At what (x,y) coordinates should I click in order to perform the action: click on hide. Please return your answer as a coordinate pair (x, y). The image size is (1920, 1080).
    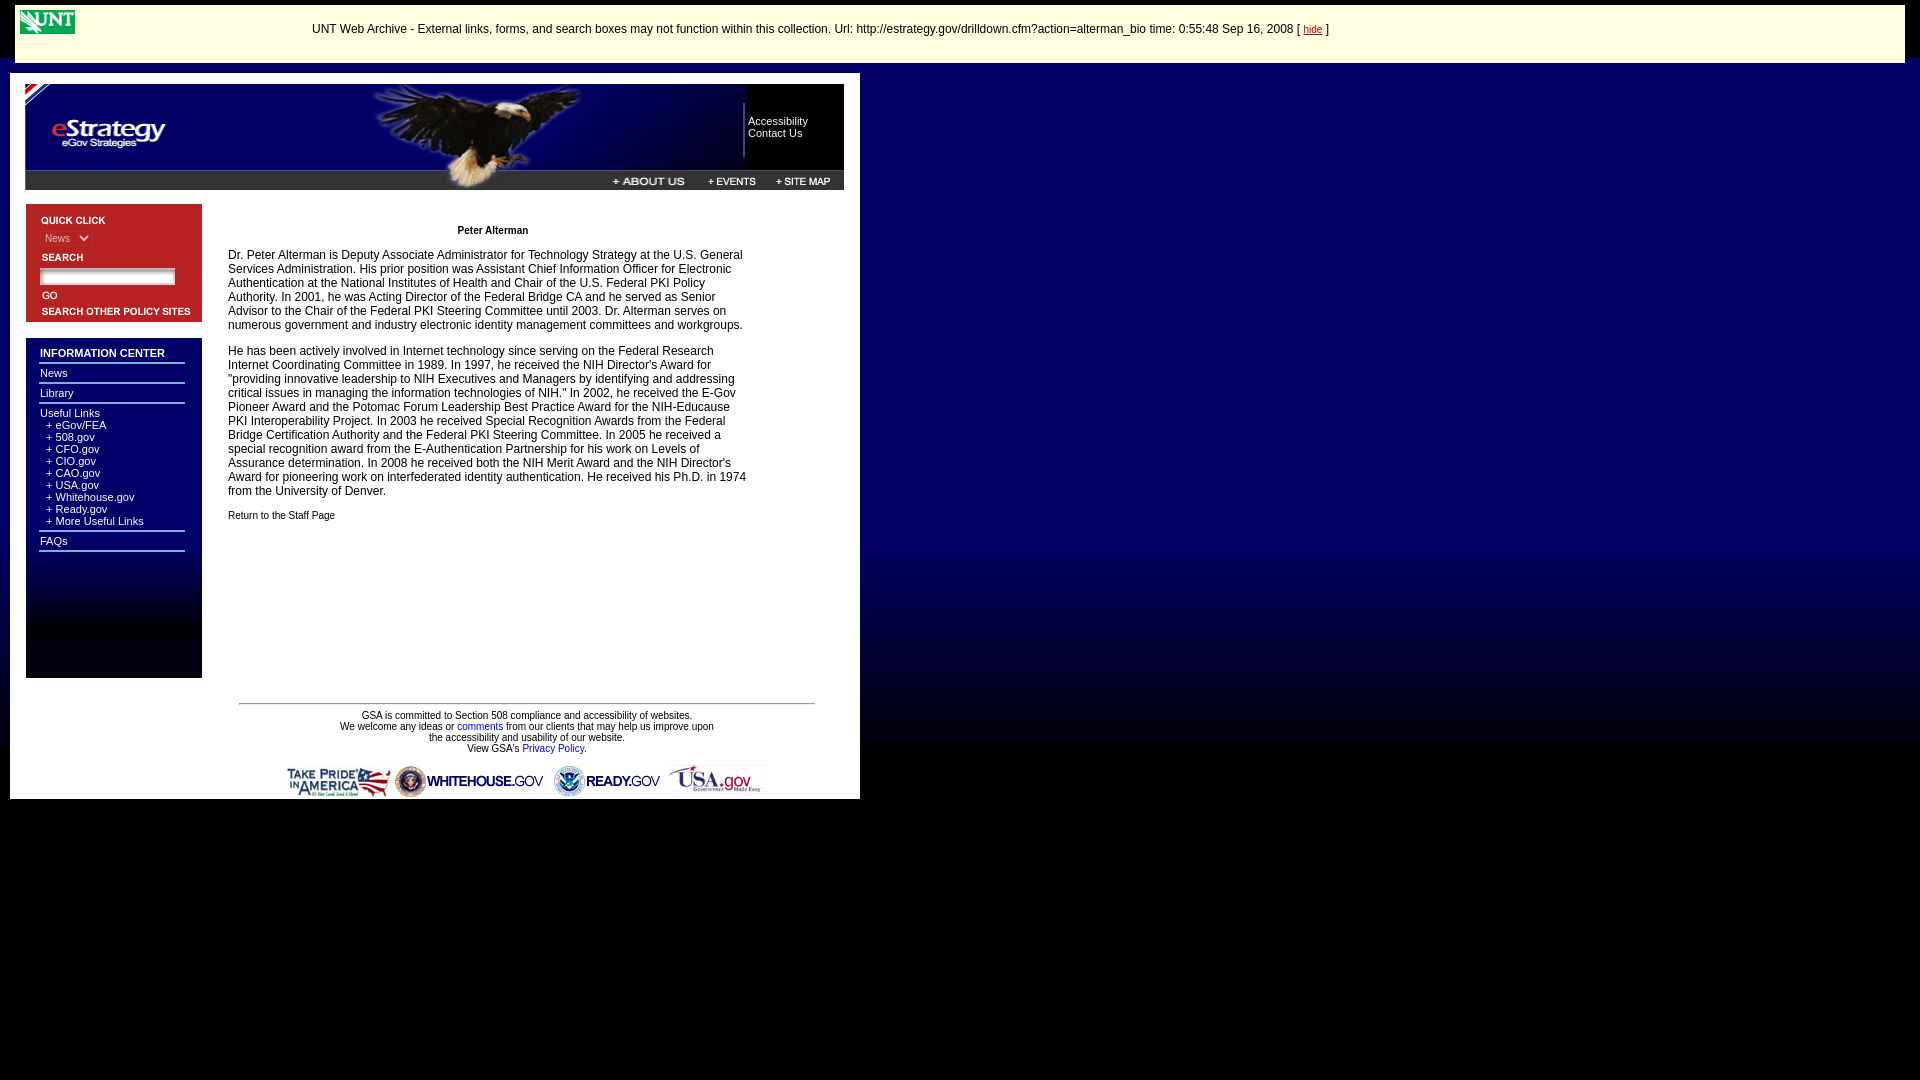
    Looking at the image, I should click on (1312, 28).